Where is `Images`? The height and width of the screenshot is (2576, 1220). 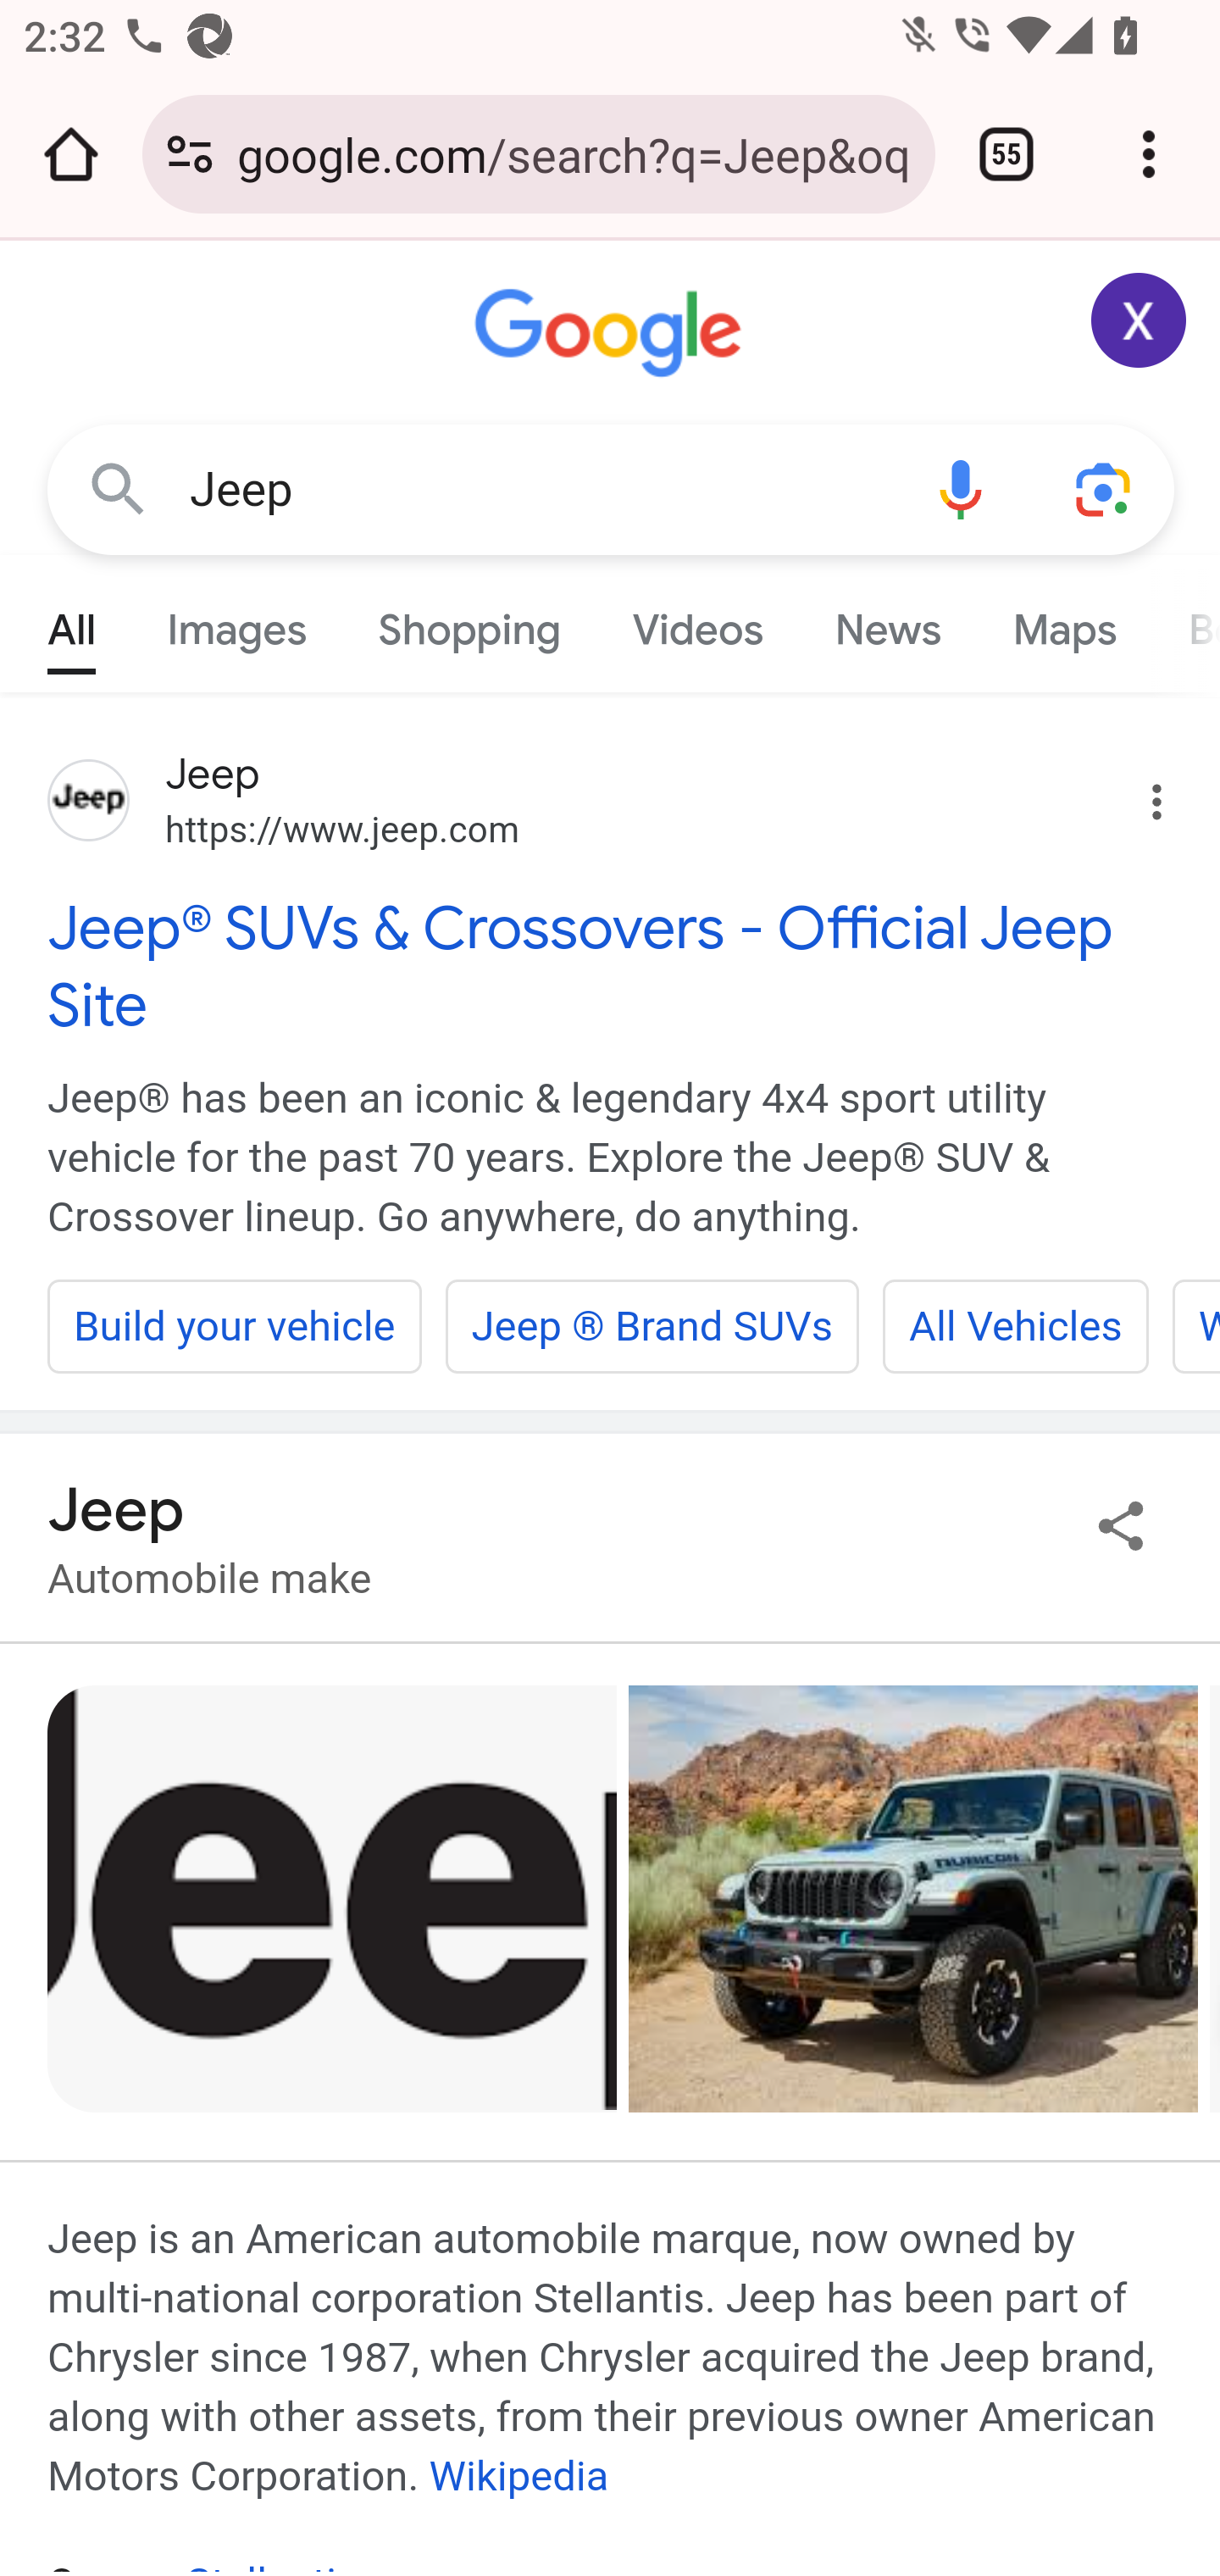
Images is located at coordinates (237, 622).